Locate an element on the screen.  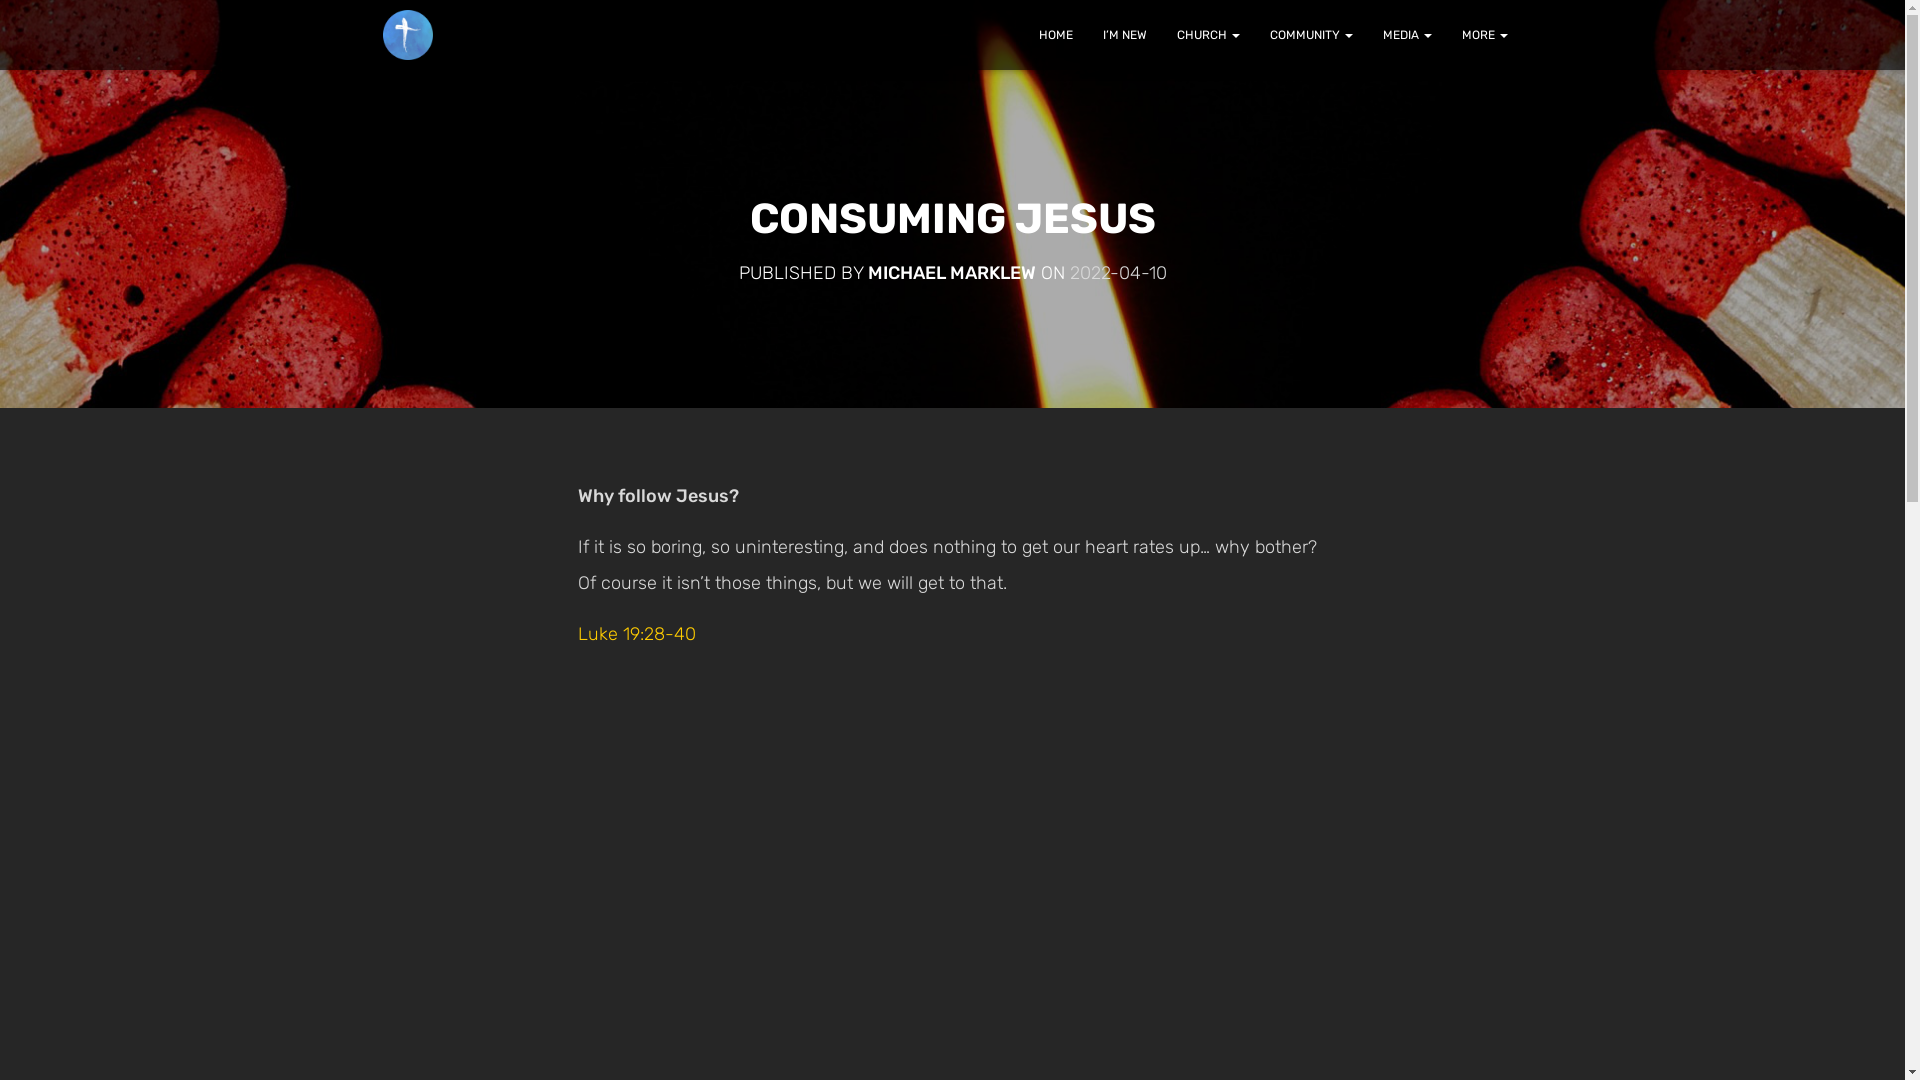
HOME is located at coordinates (1056, 35).